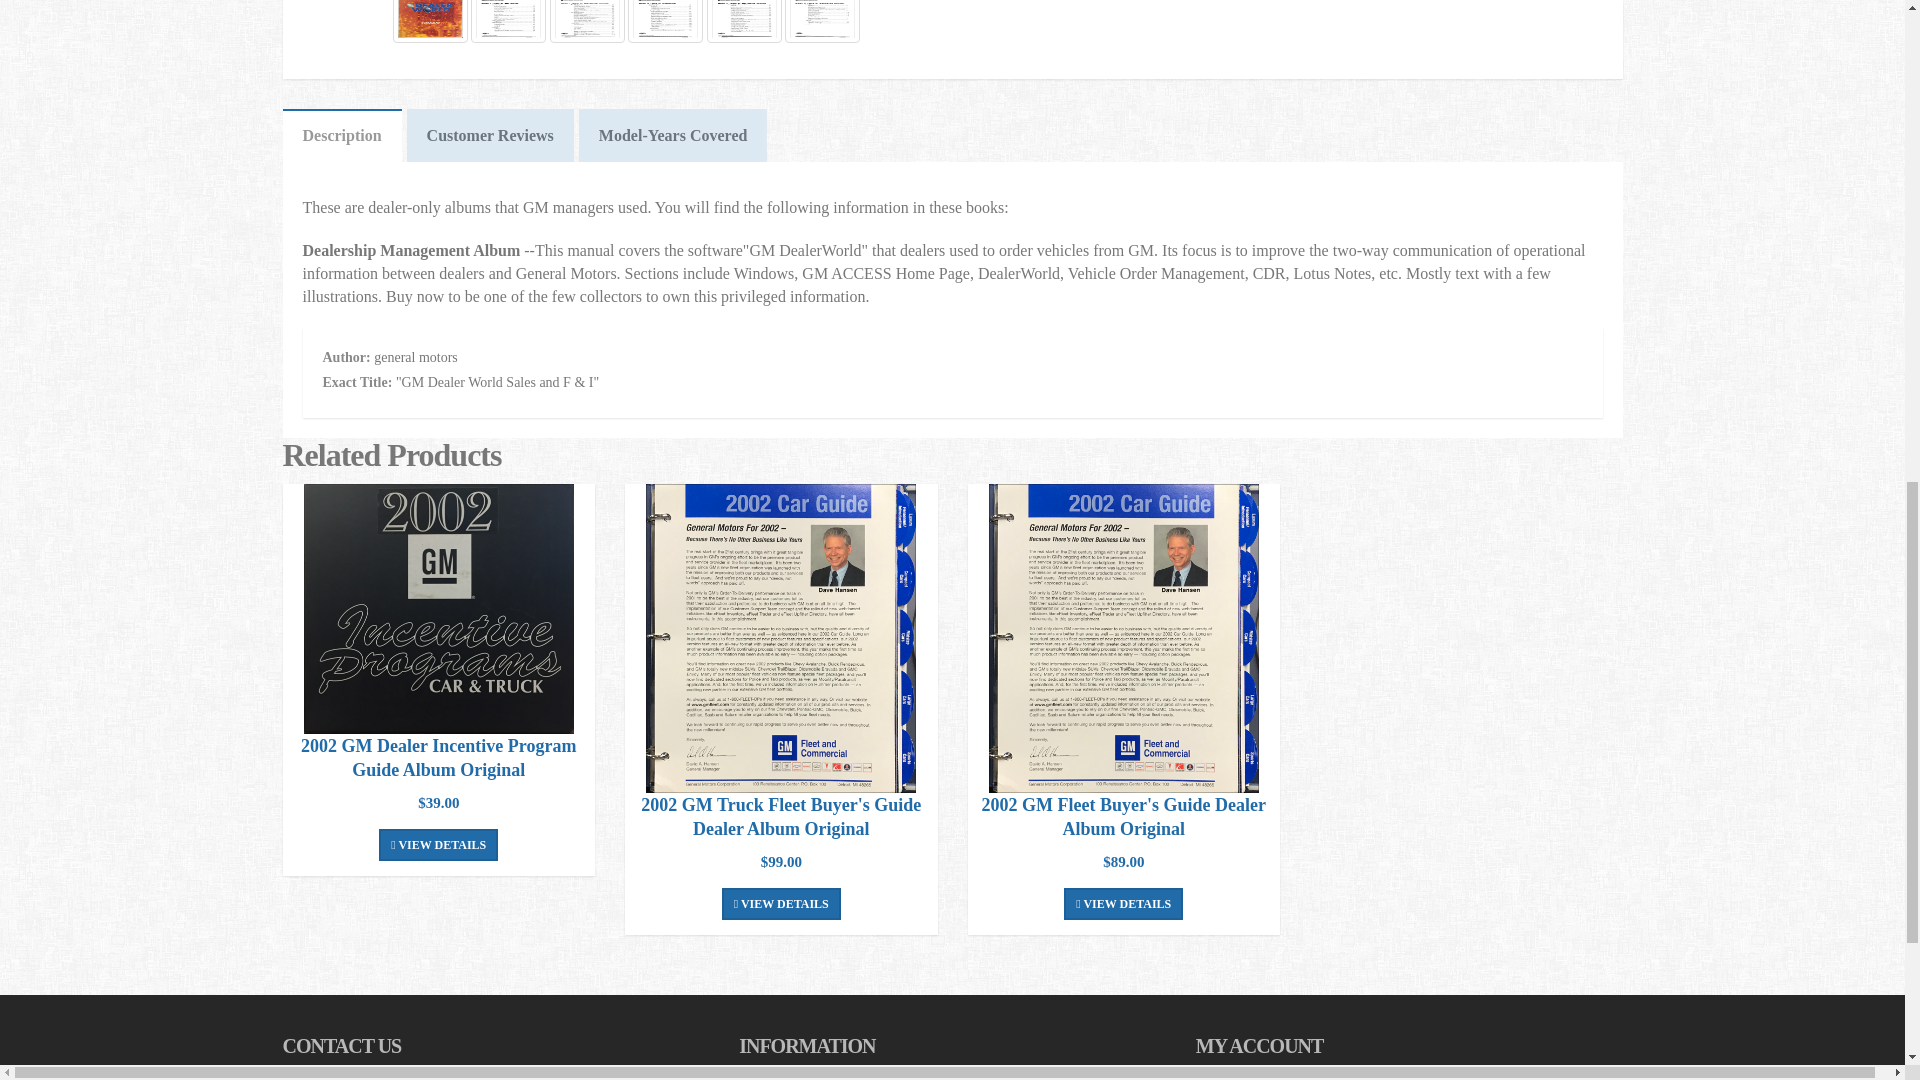  What do you see at coordinates (438, 609) in the screenshot?
I see `2005 Nissan Maxima CD-ROM Repair Manual ` at bounding box center [438, 609].